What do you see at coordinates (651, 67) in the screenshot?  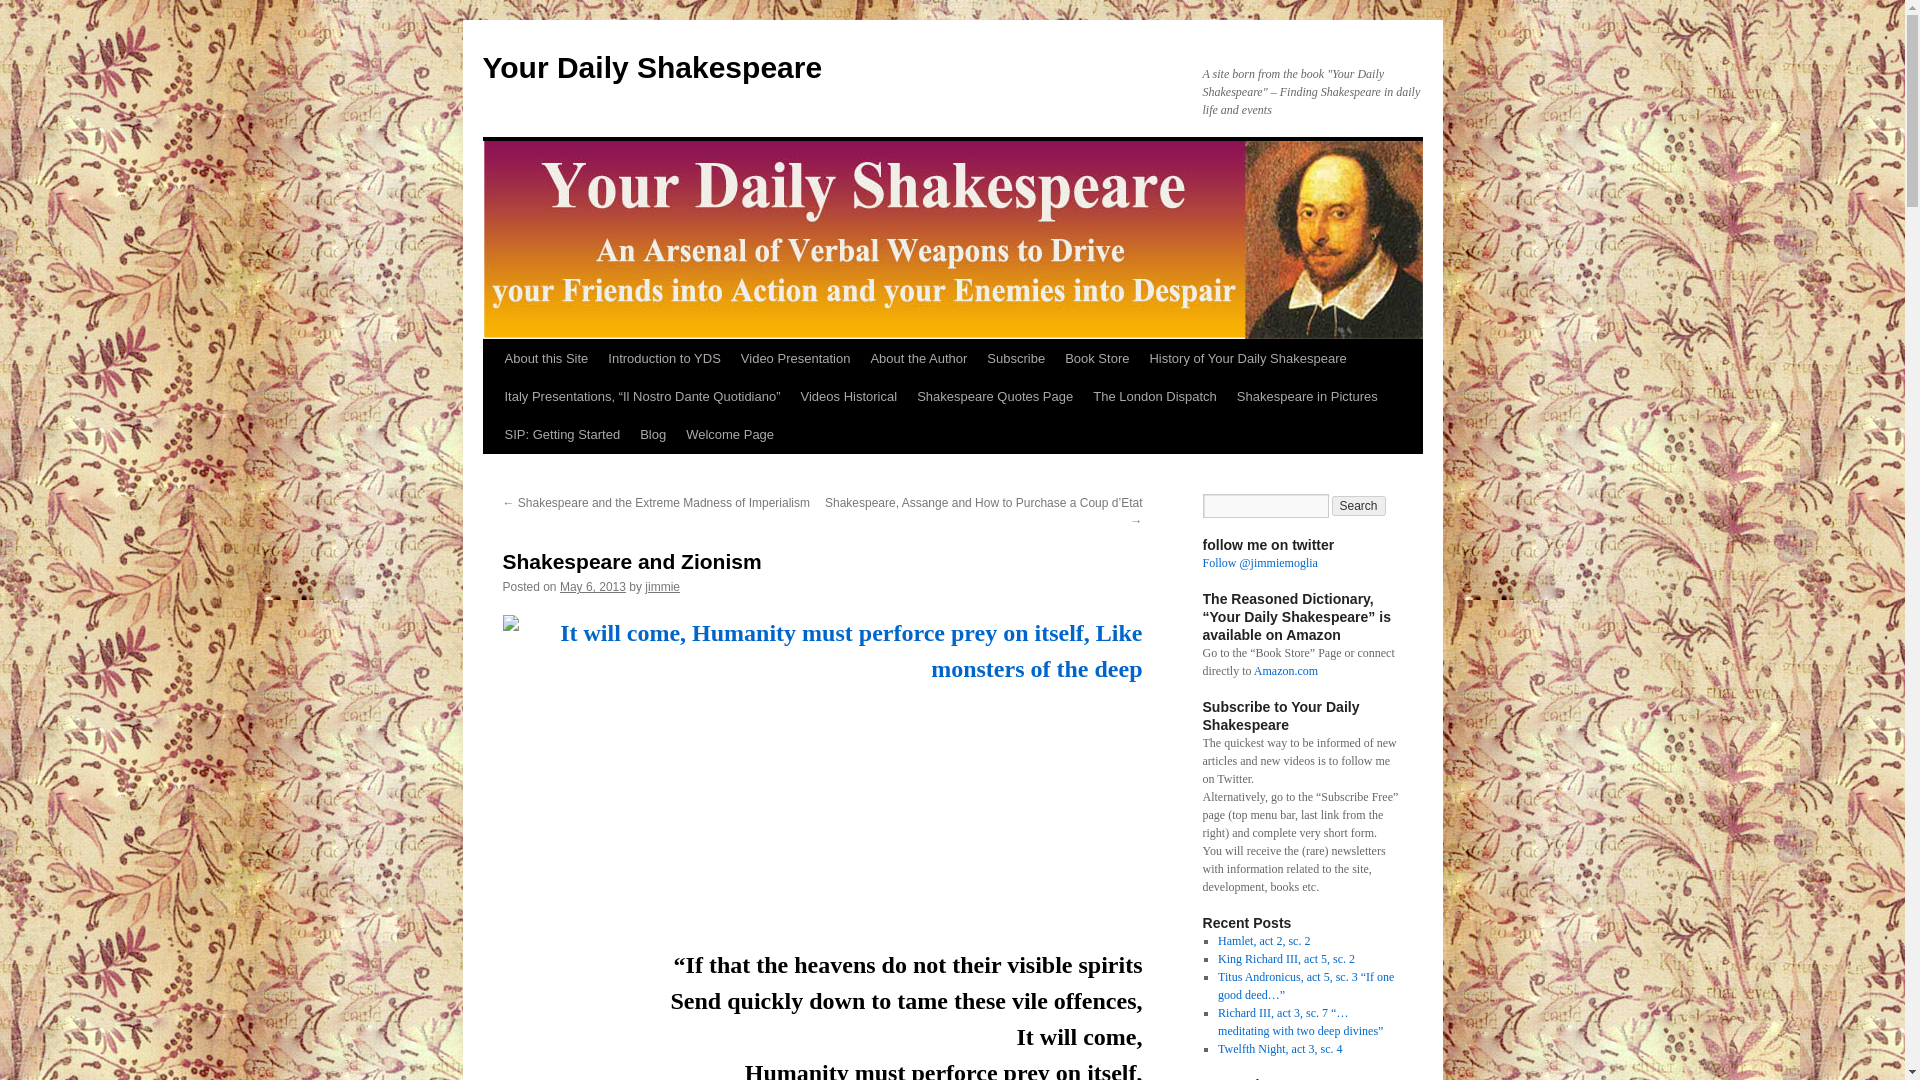 I see `Your Daily Shakespeare` at bounding box center [651, 67].